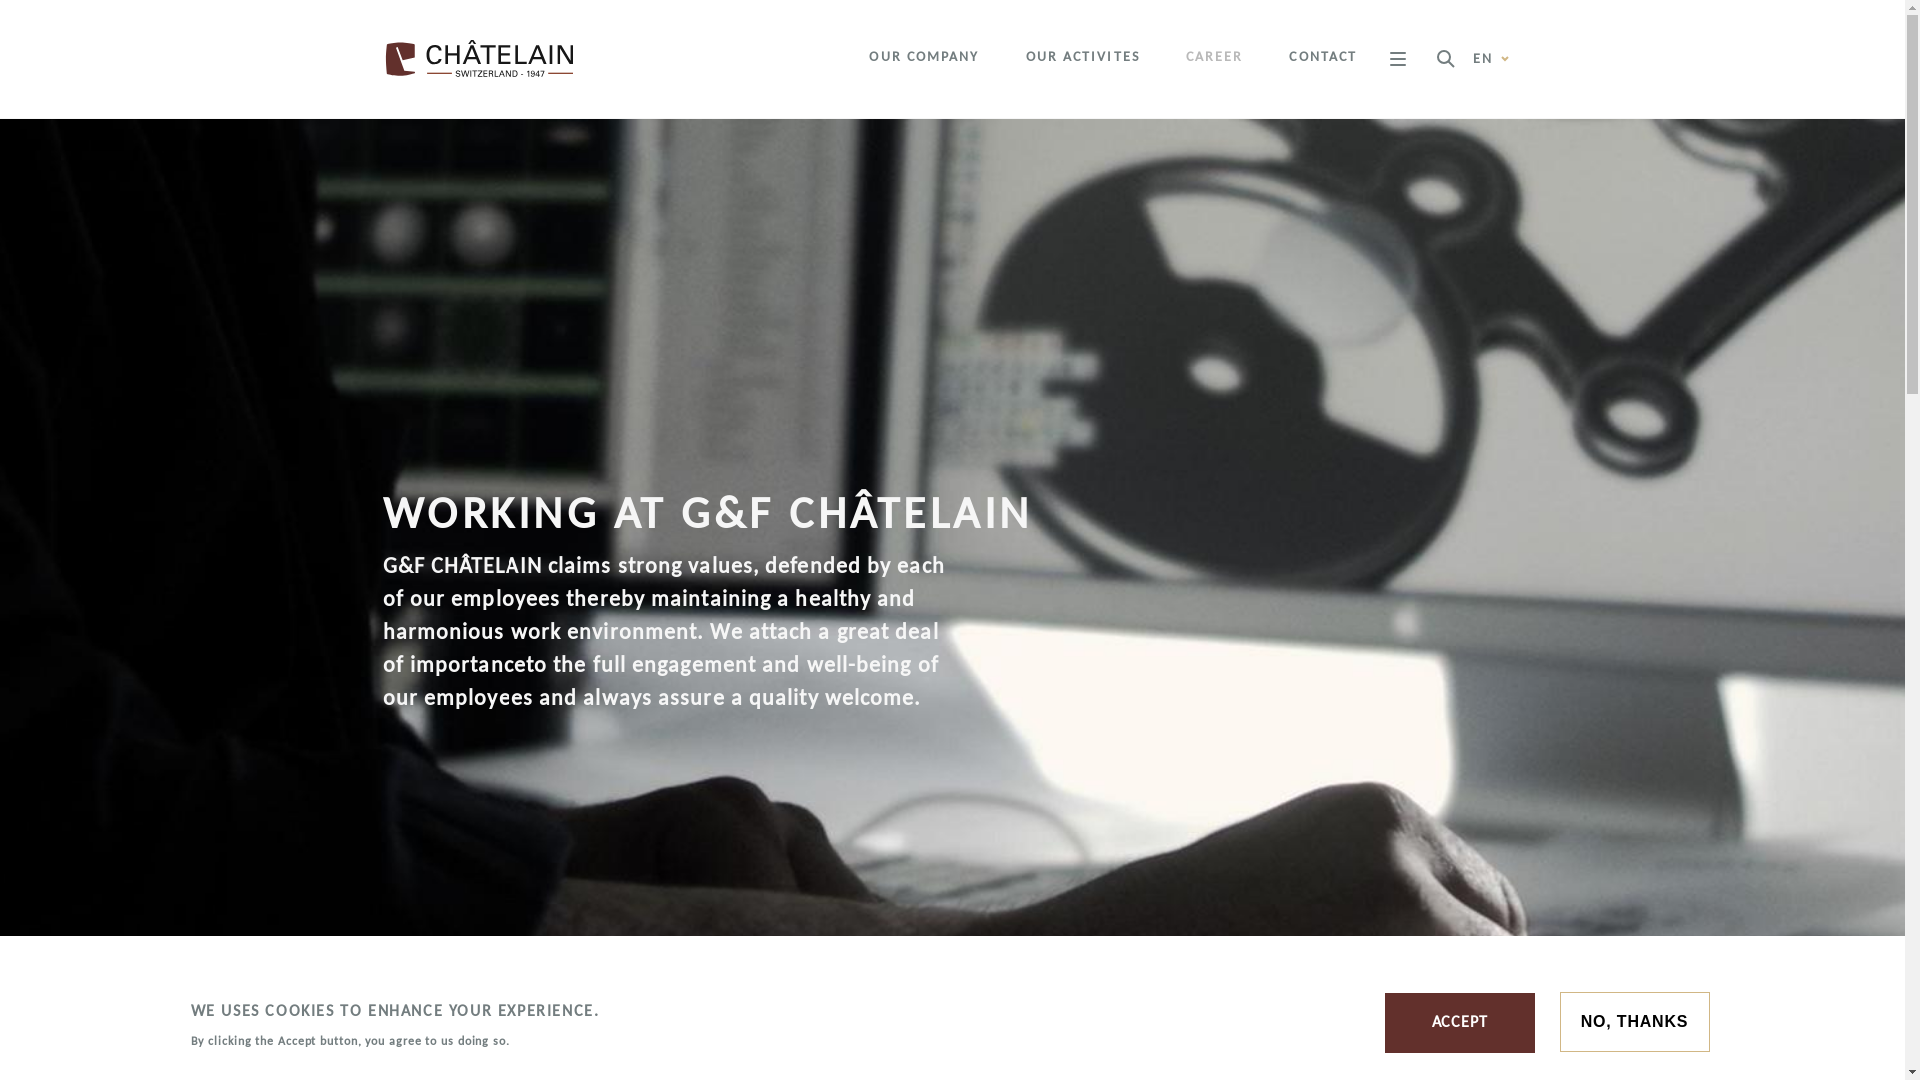  Describe the element at coordinates (1460, 1023) in the screenshot. I see `ACCEPT` at that location.